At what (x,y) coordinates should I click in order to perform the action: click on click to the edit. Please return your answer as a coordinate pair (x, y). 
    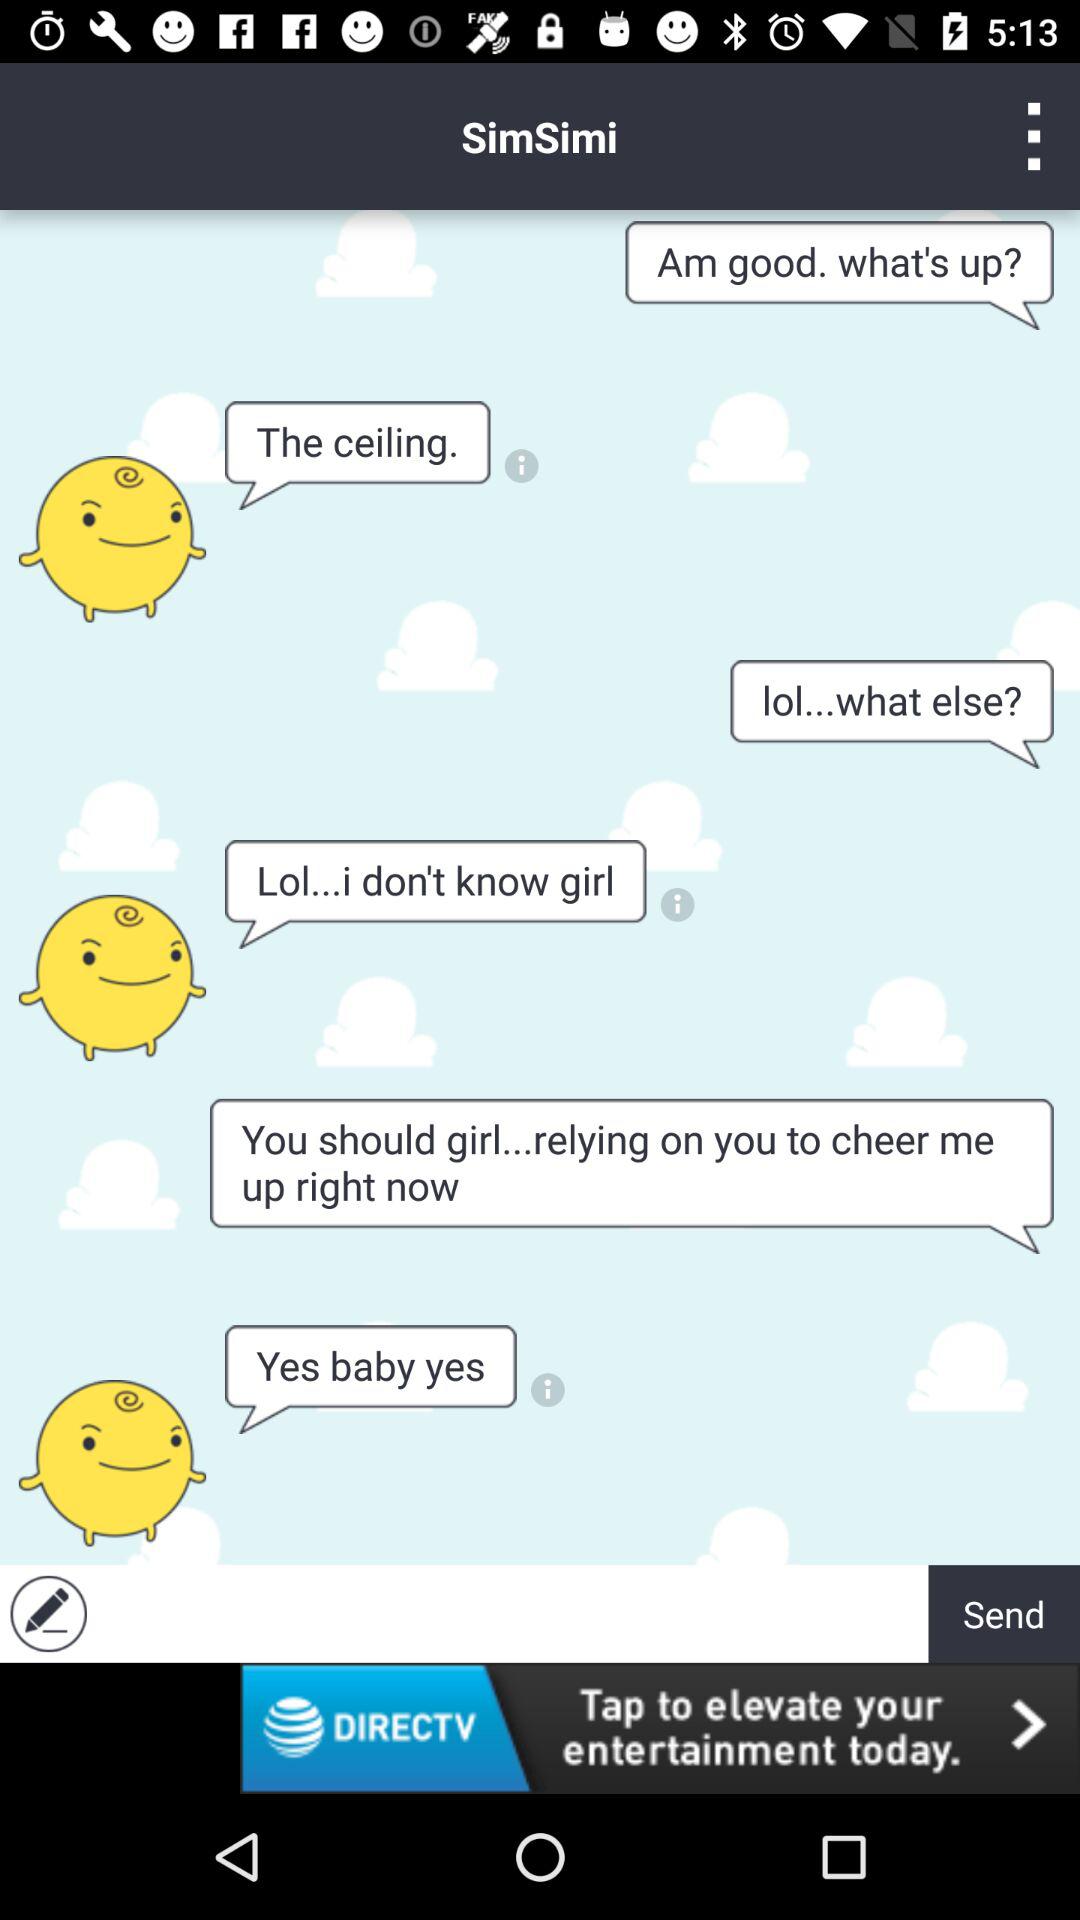
    Looking at the image, I should click on (48, 1614).